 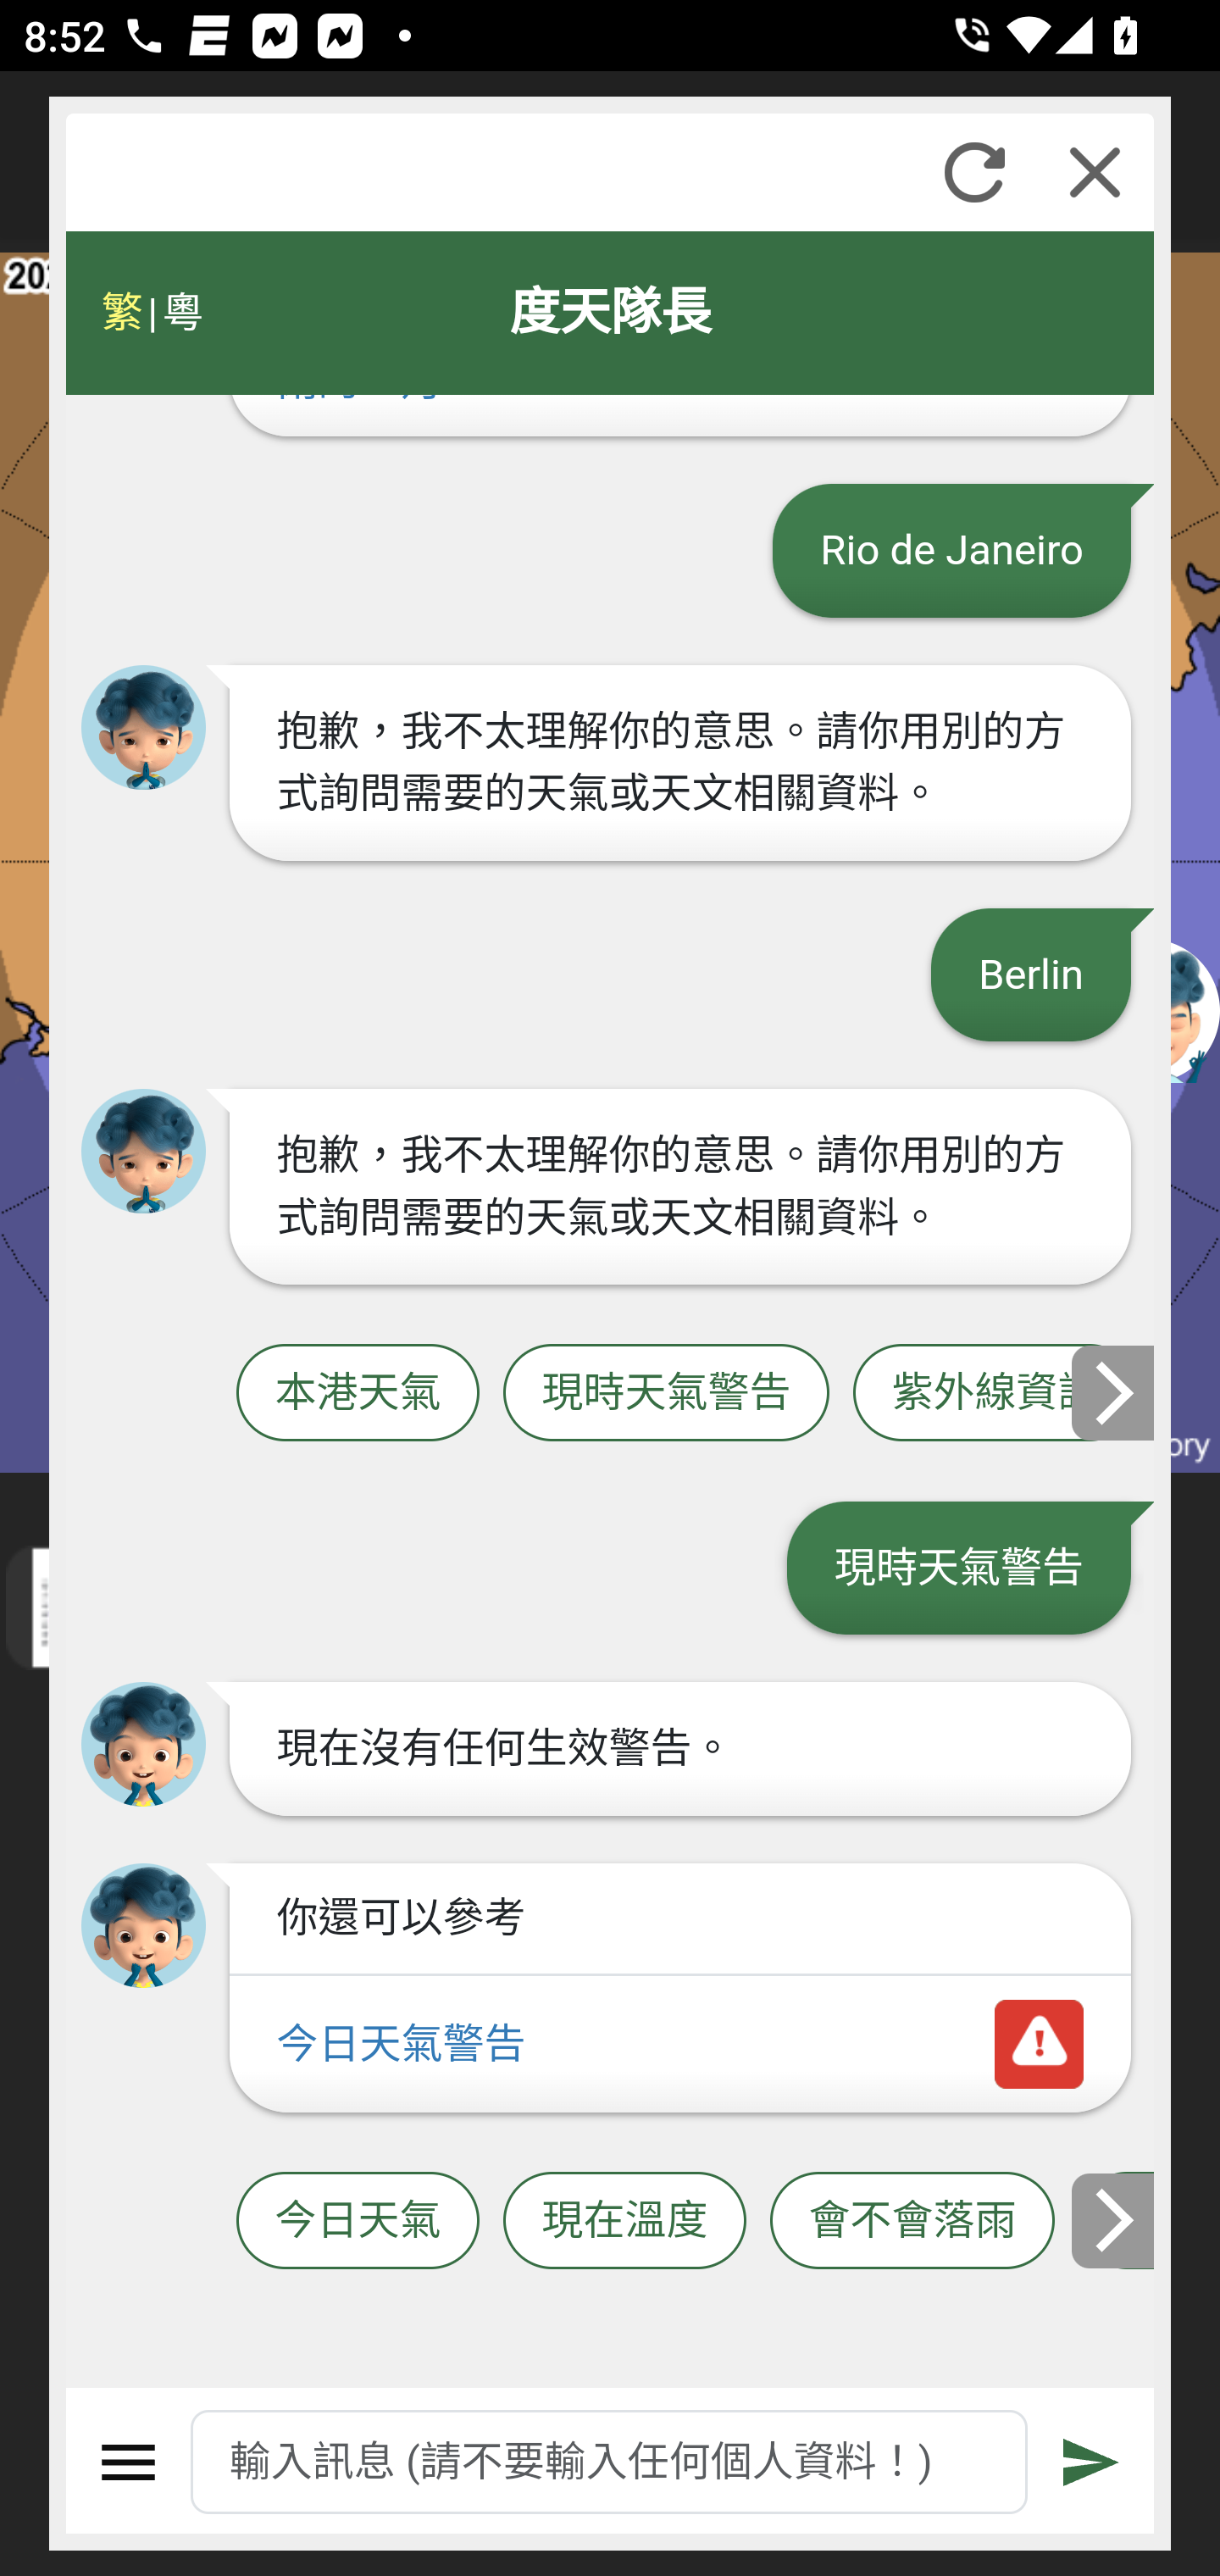 I want to click on 紫外線資訊, so click(x=995, y=1393).